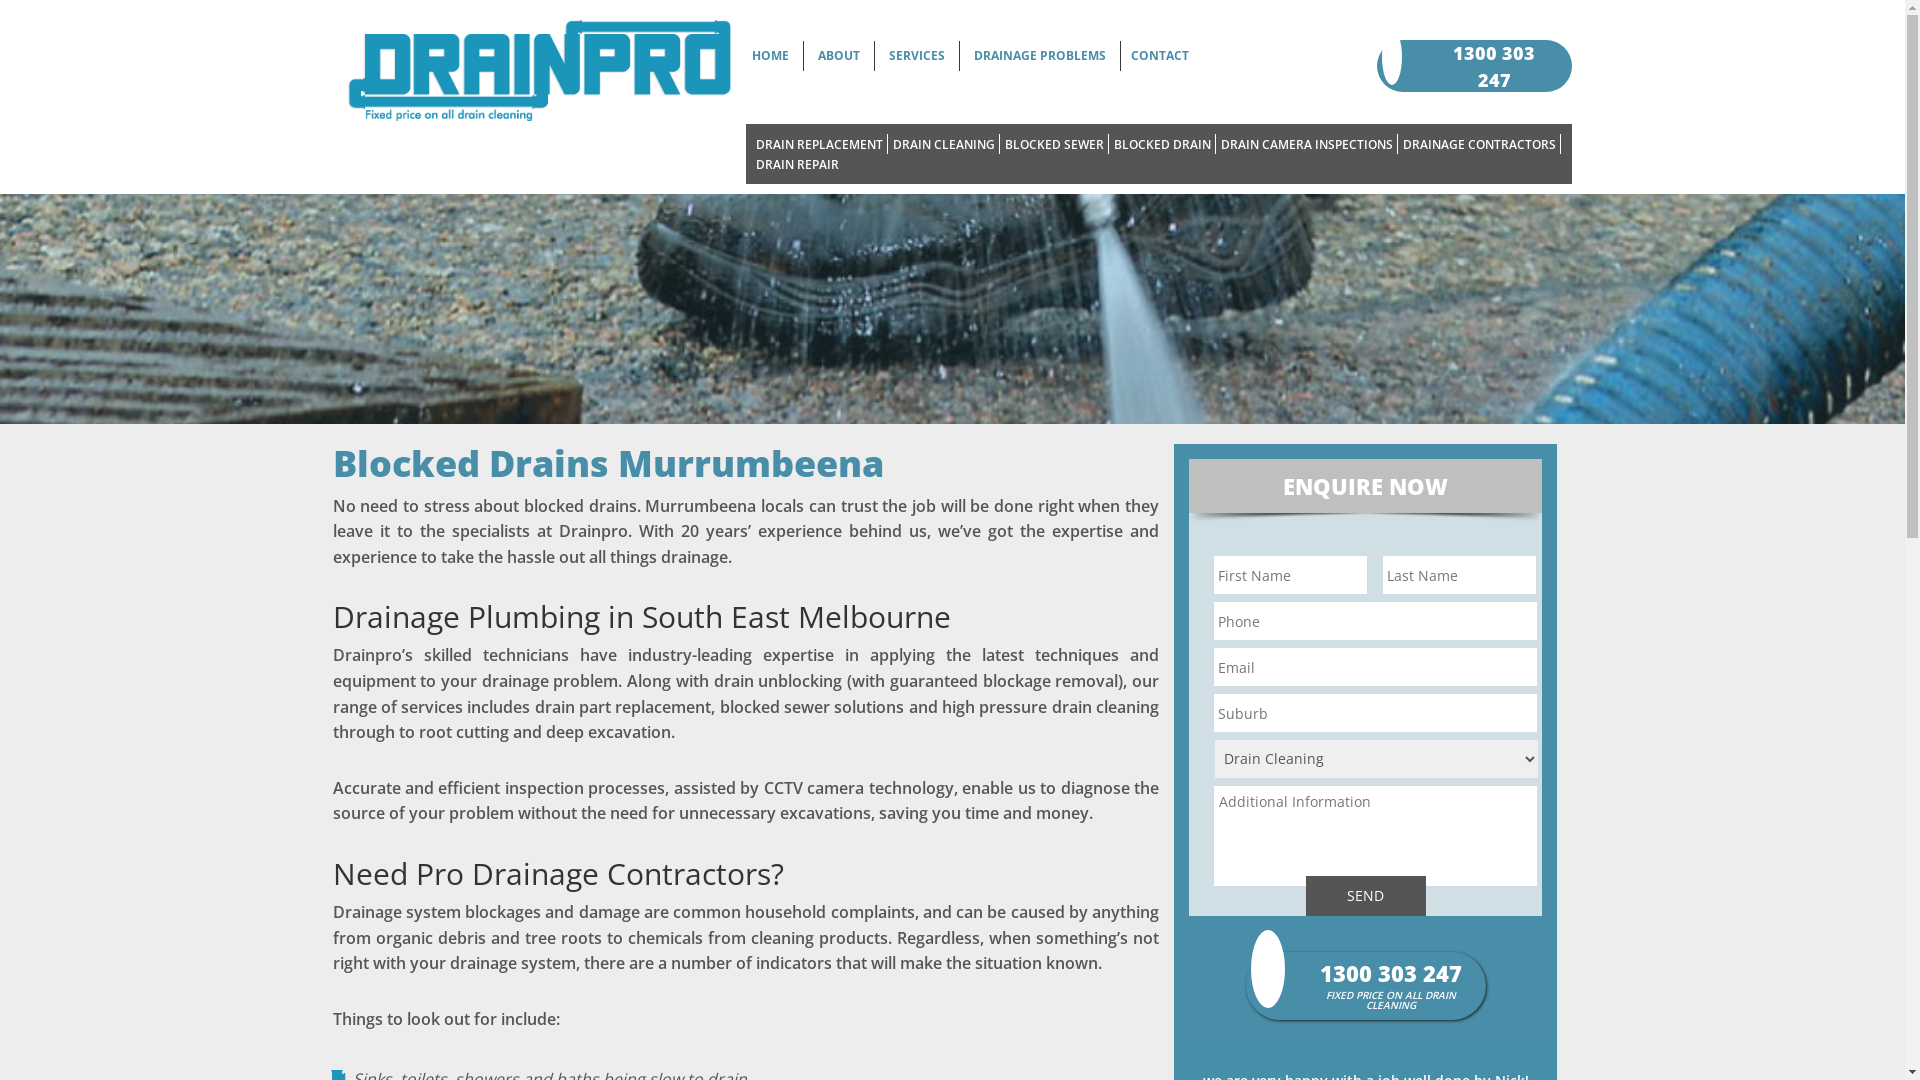 This screenshot has height=1080, width=1920. I want to click on DRAIN CLEANING, so click(944, 144).